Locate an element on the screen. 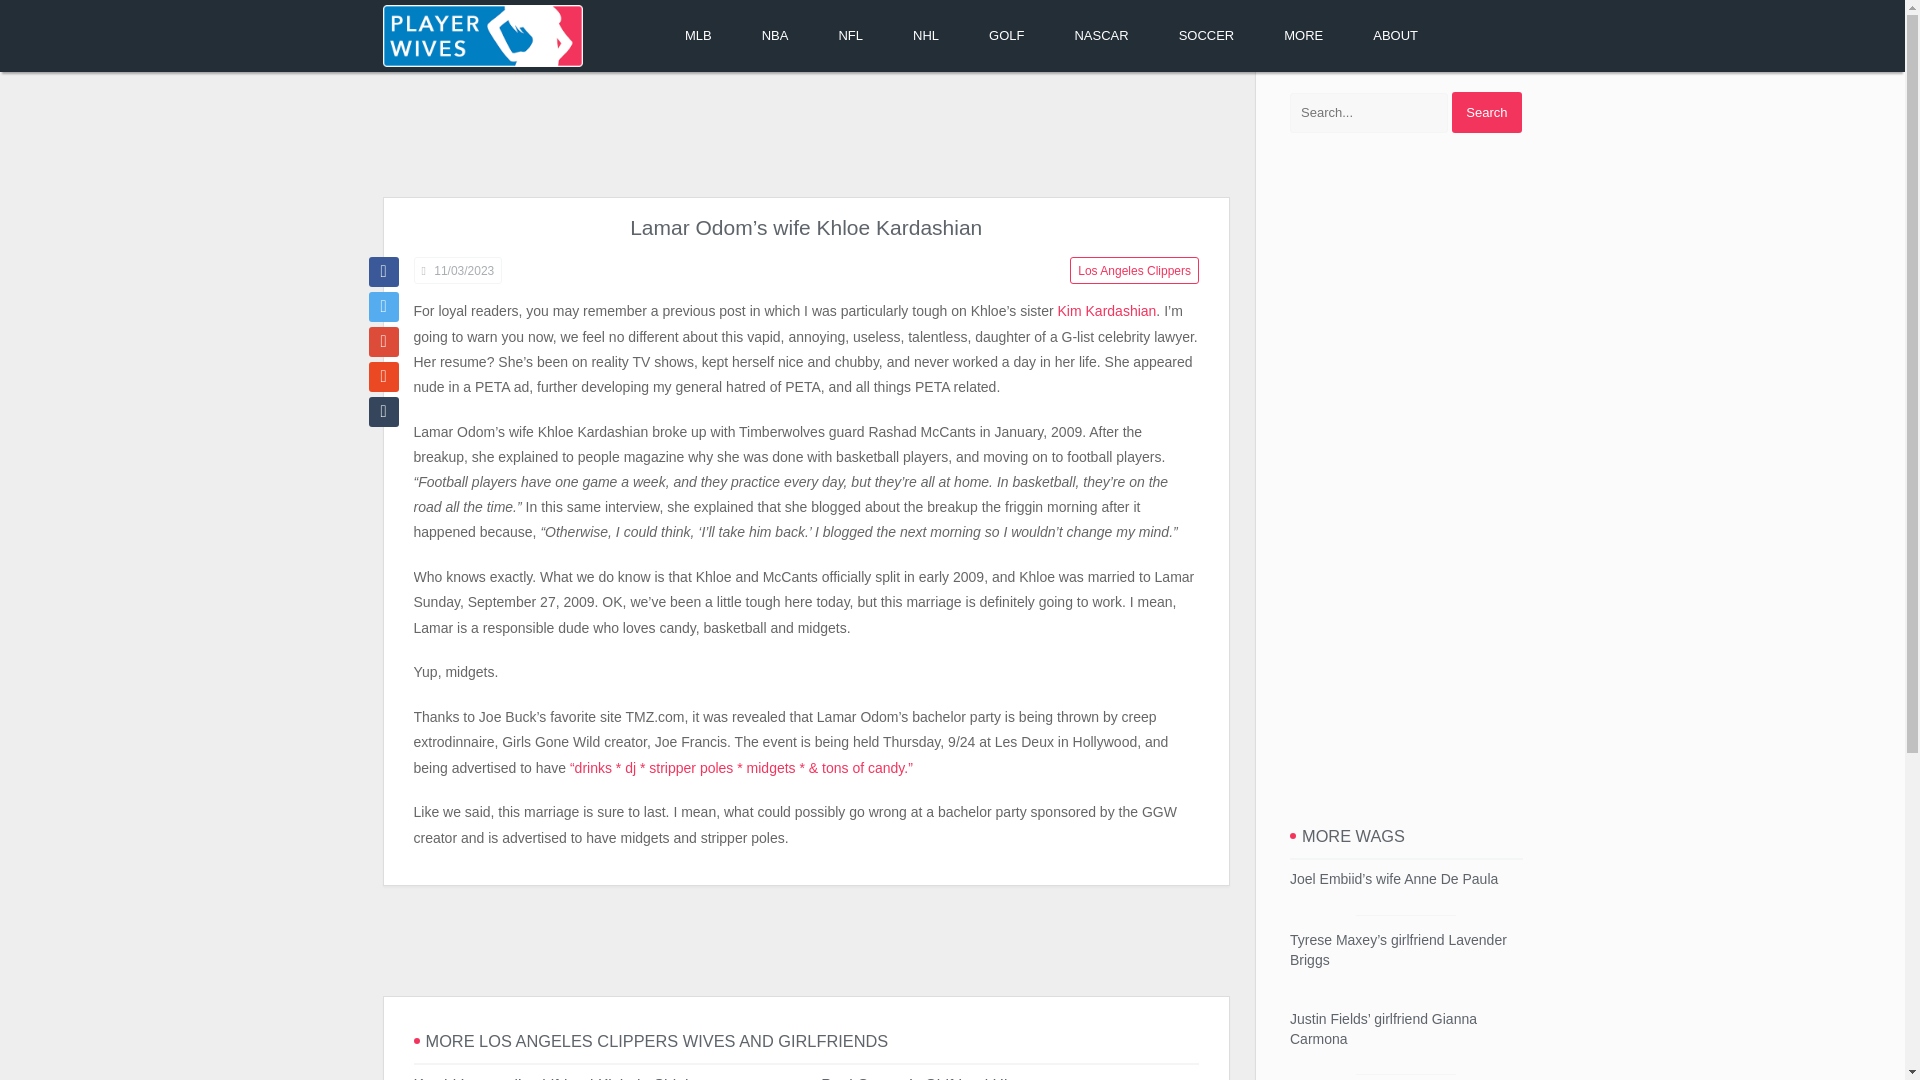 The height and width of the screenshot is (1080, 1920). Soccer Wives is located at coordinates (1206, 36).